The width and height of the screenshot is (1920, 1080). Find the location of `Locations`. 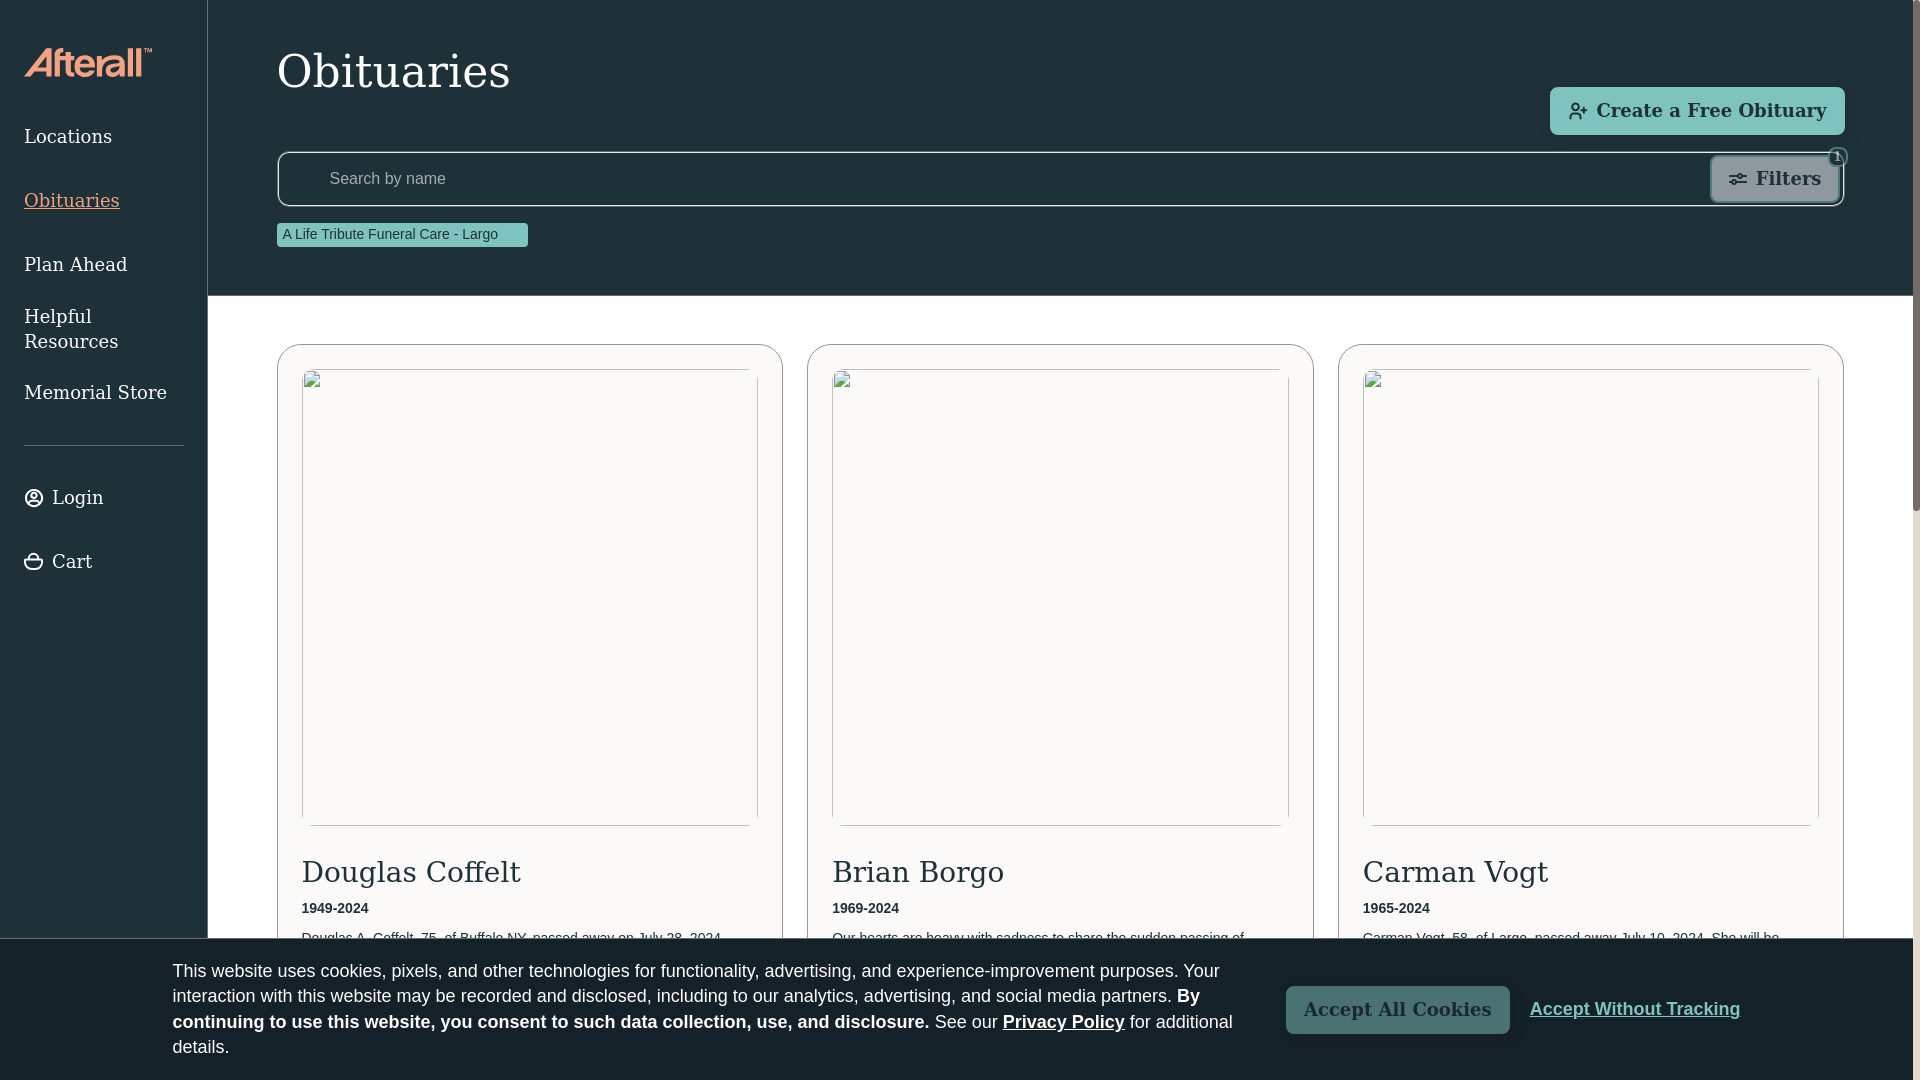

Locations is located at coordinates (104, 136).